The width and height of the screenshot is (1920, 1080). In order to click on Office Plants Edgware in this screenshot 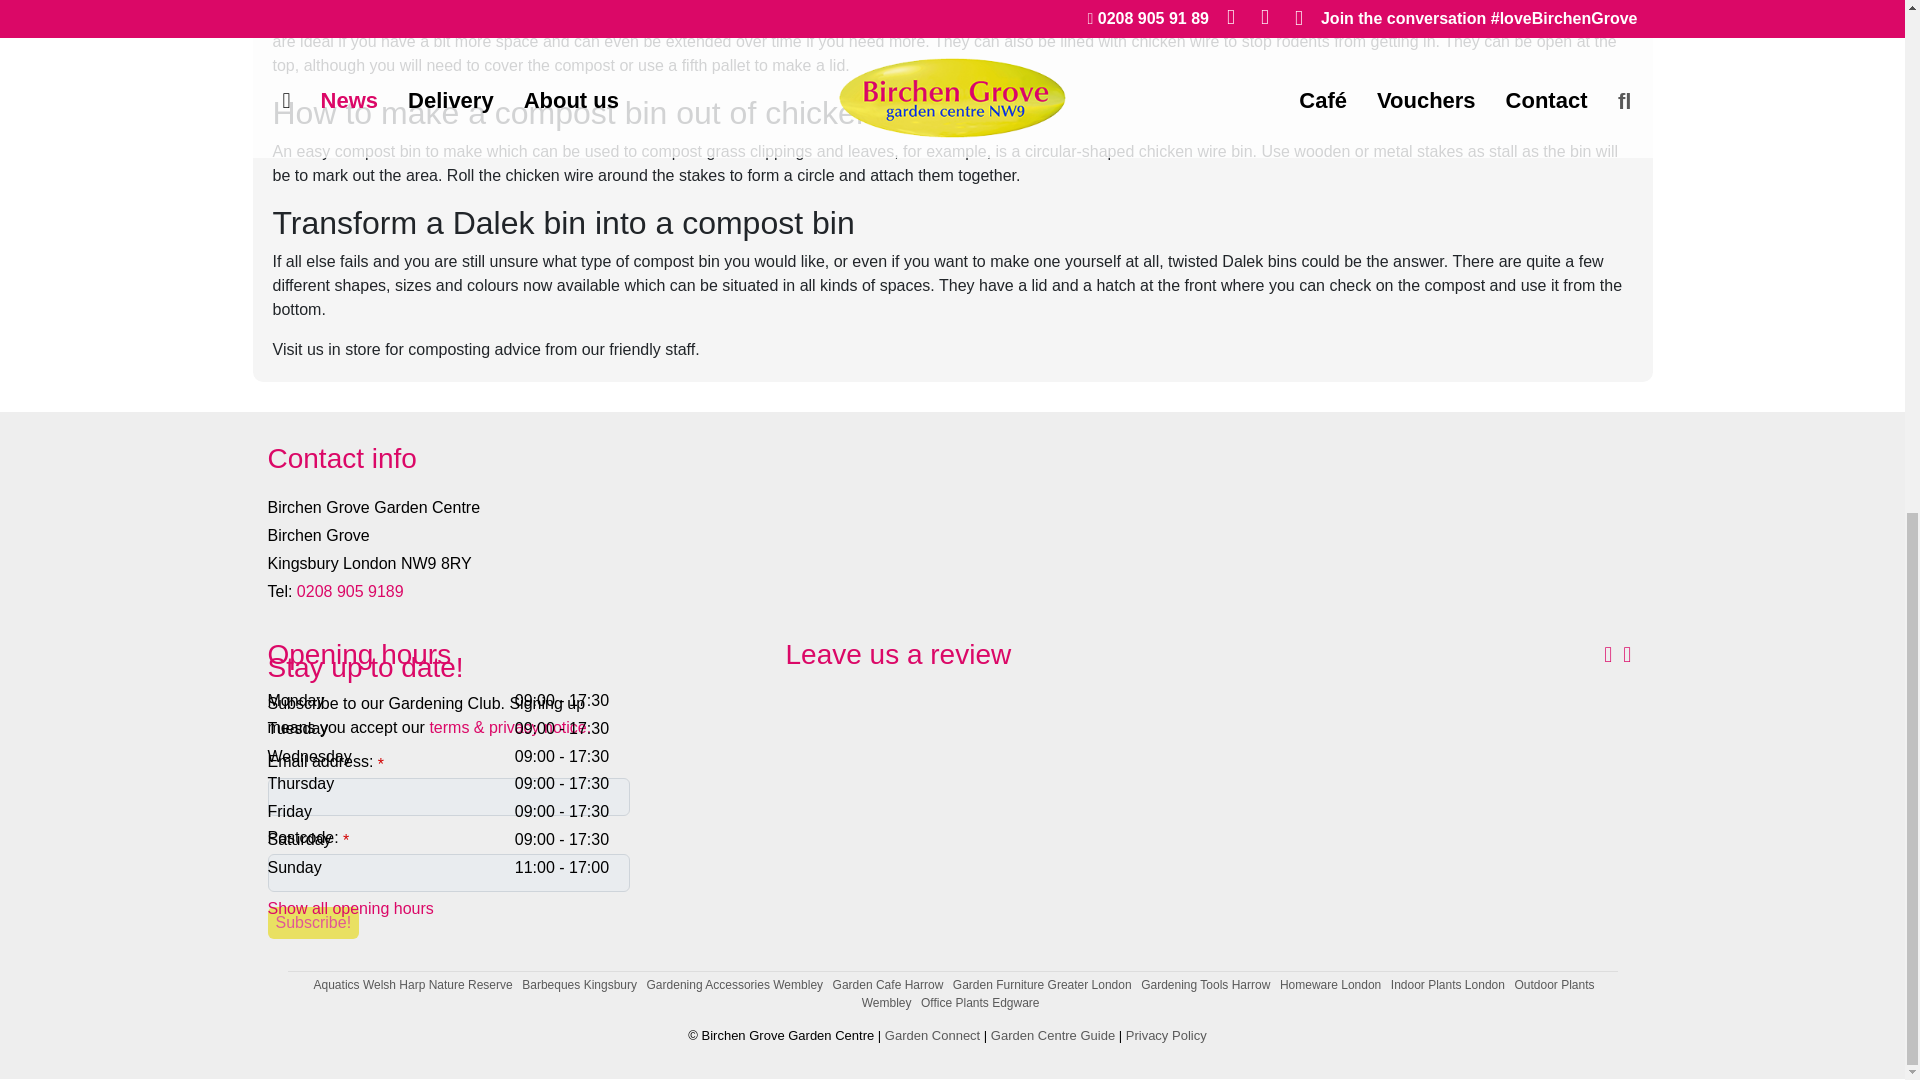, I will do `click(980, 1002)`.